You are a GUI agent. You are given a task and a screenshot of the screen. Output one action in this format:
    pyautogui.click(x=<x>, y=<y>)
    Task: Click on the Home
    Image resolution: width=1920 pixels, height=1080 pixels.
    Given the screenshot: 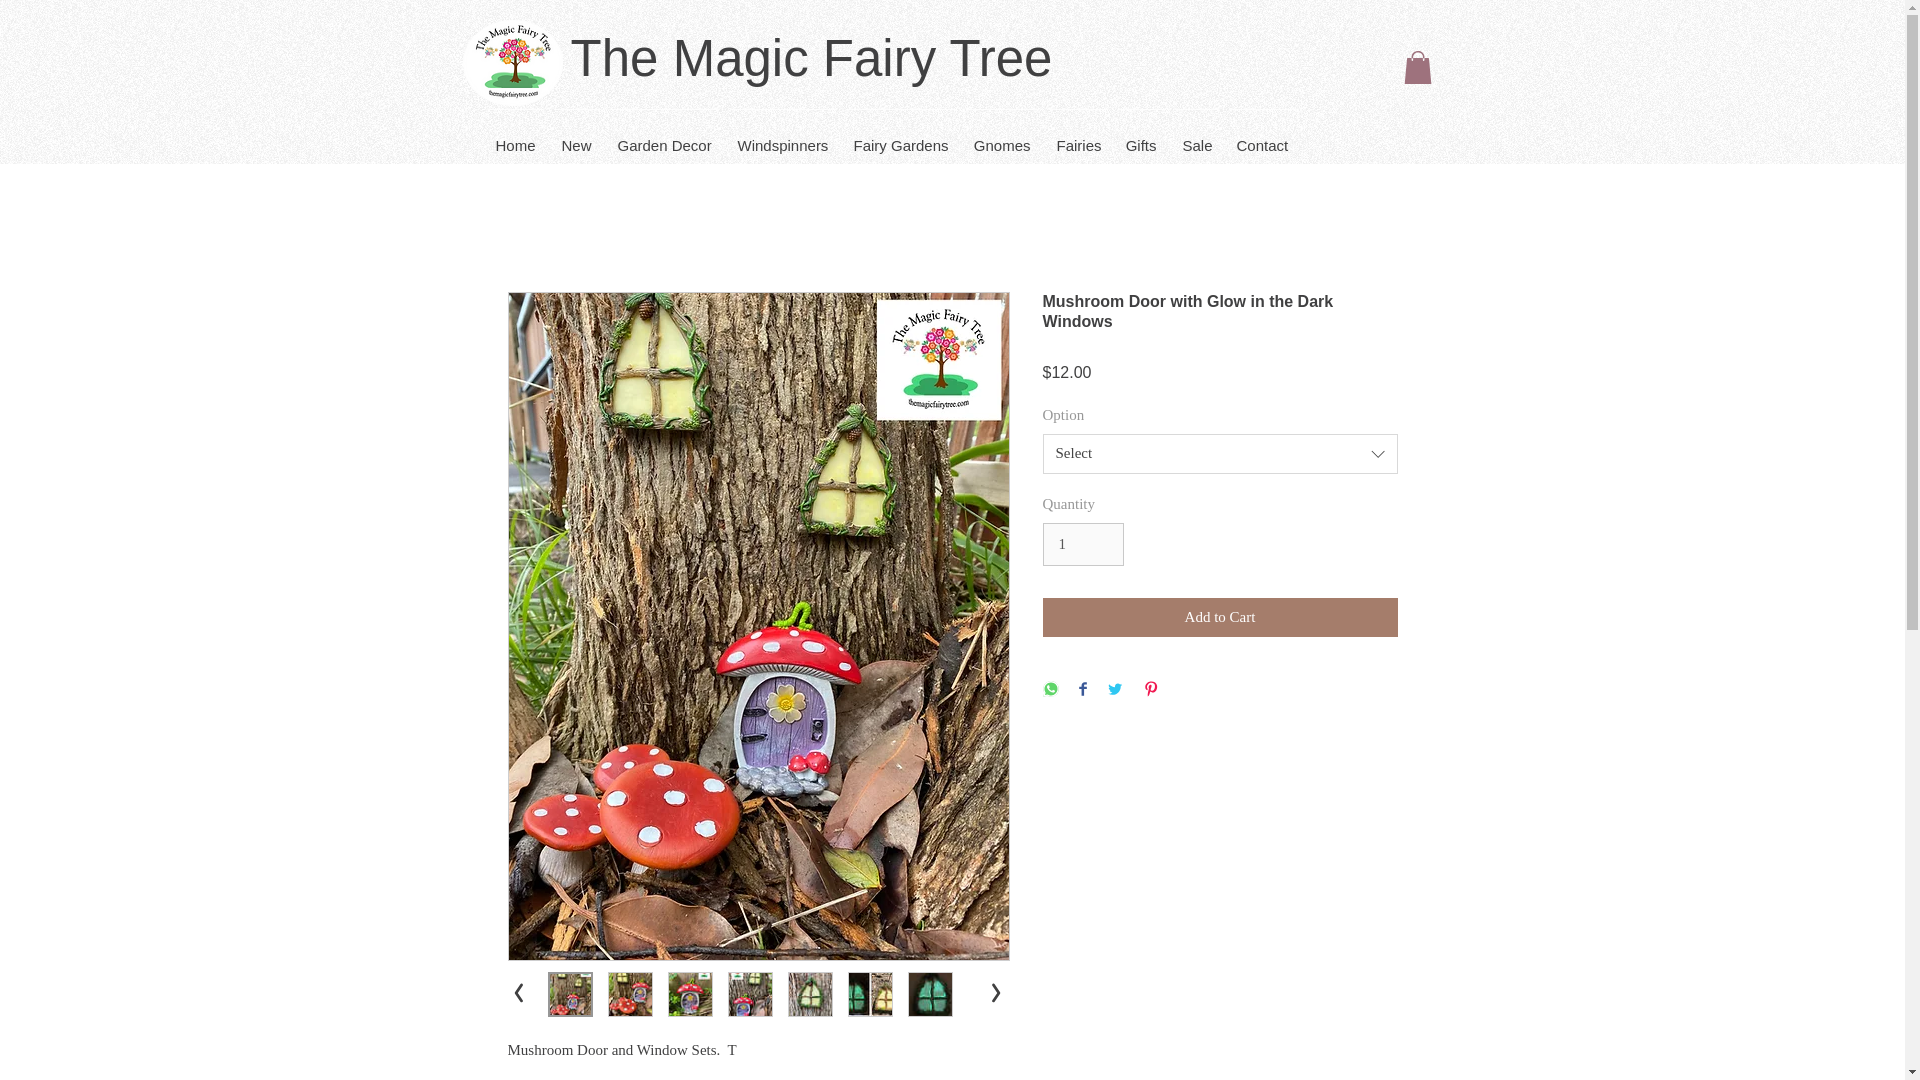 What is the action you would take?
    pyautogui.click(x=514, y=136)
    